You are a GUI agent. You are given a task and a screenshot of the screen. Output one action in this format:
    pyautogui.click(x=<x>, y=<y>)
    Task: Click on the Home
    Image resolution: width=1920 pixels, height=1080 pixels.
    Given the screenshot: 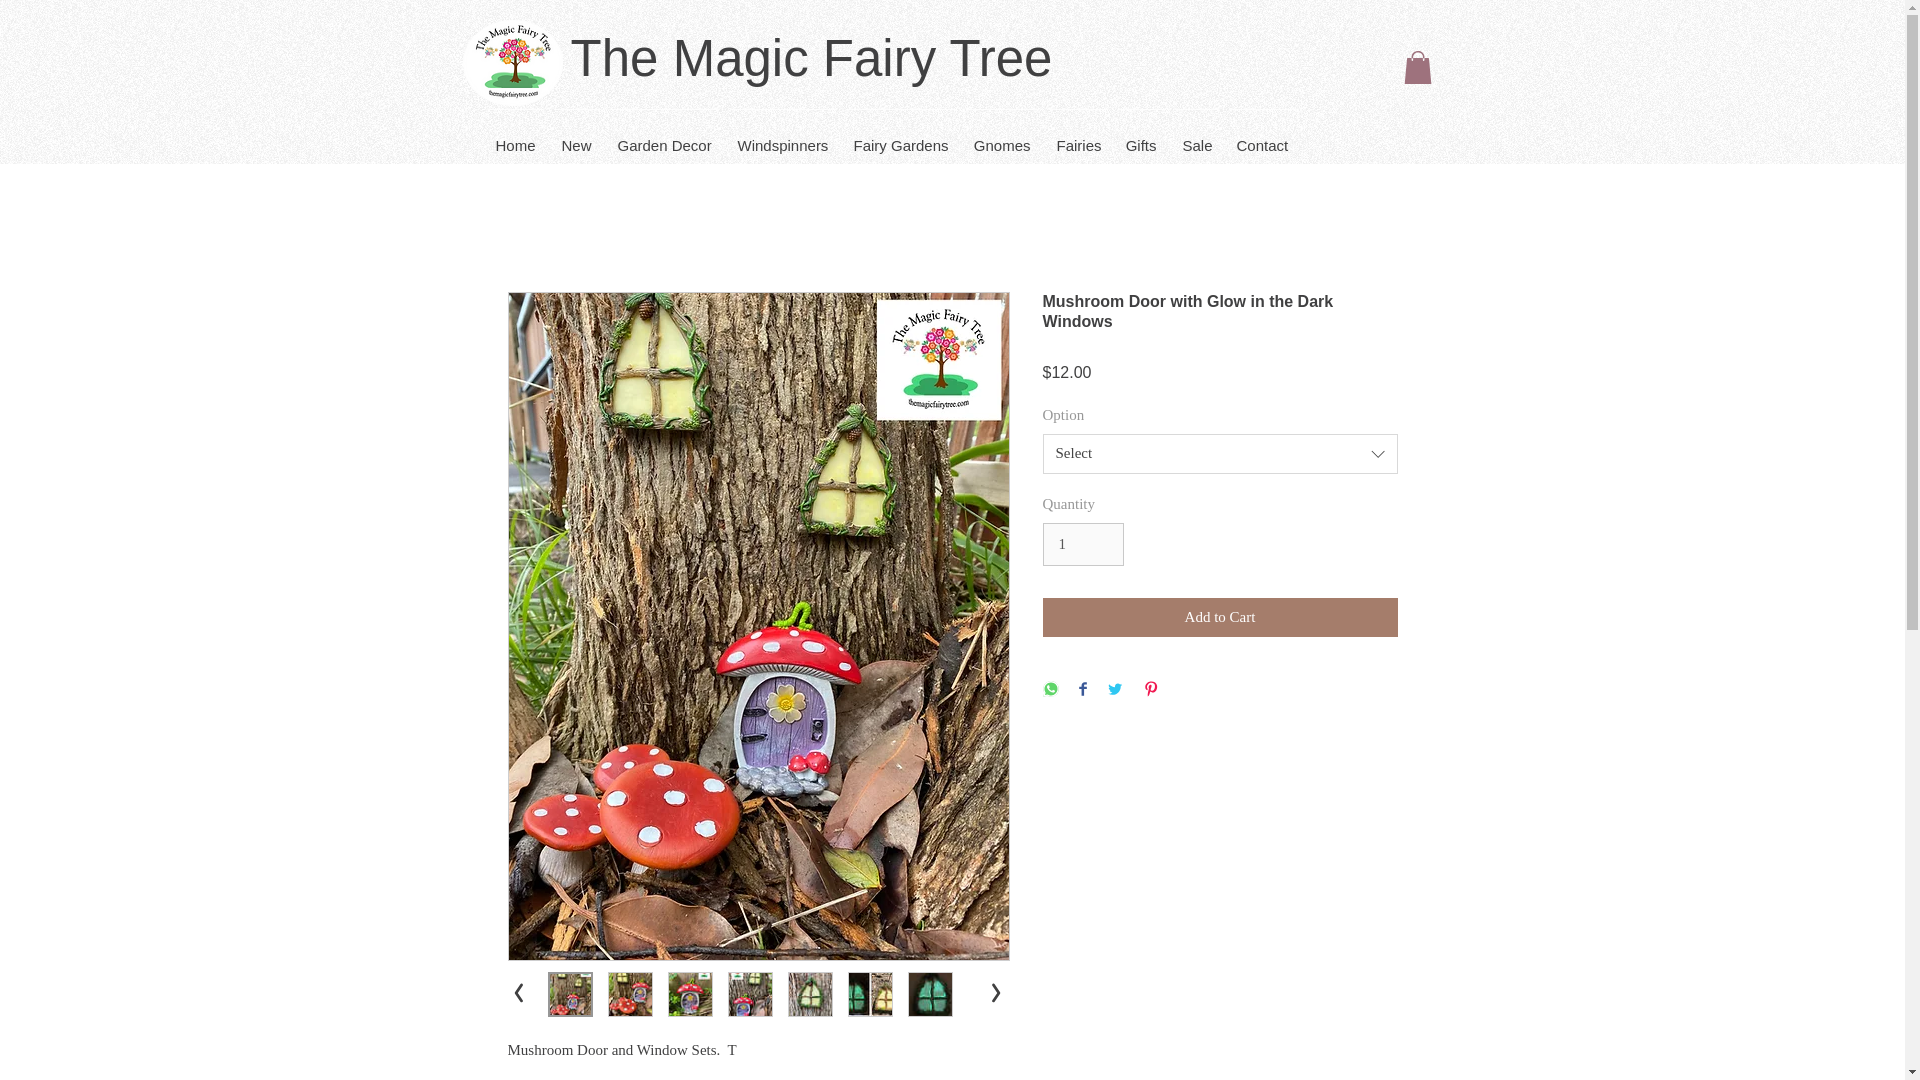 What is the action you would take?
    pyautogui.click(x=514, y=136)
    